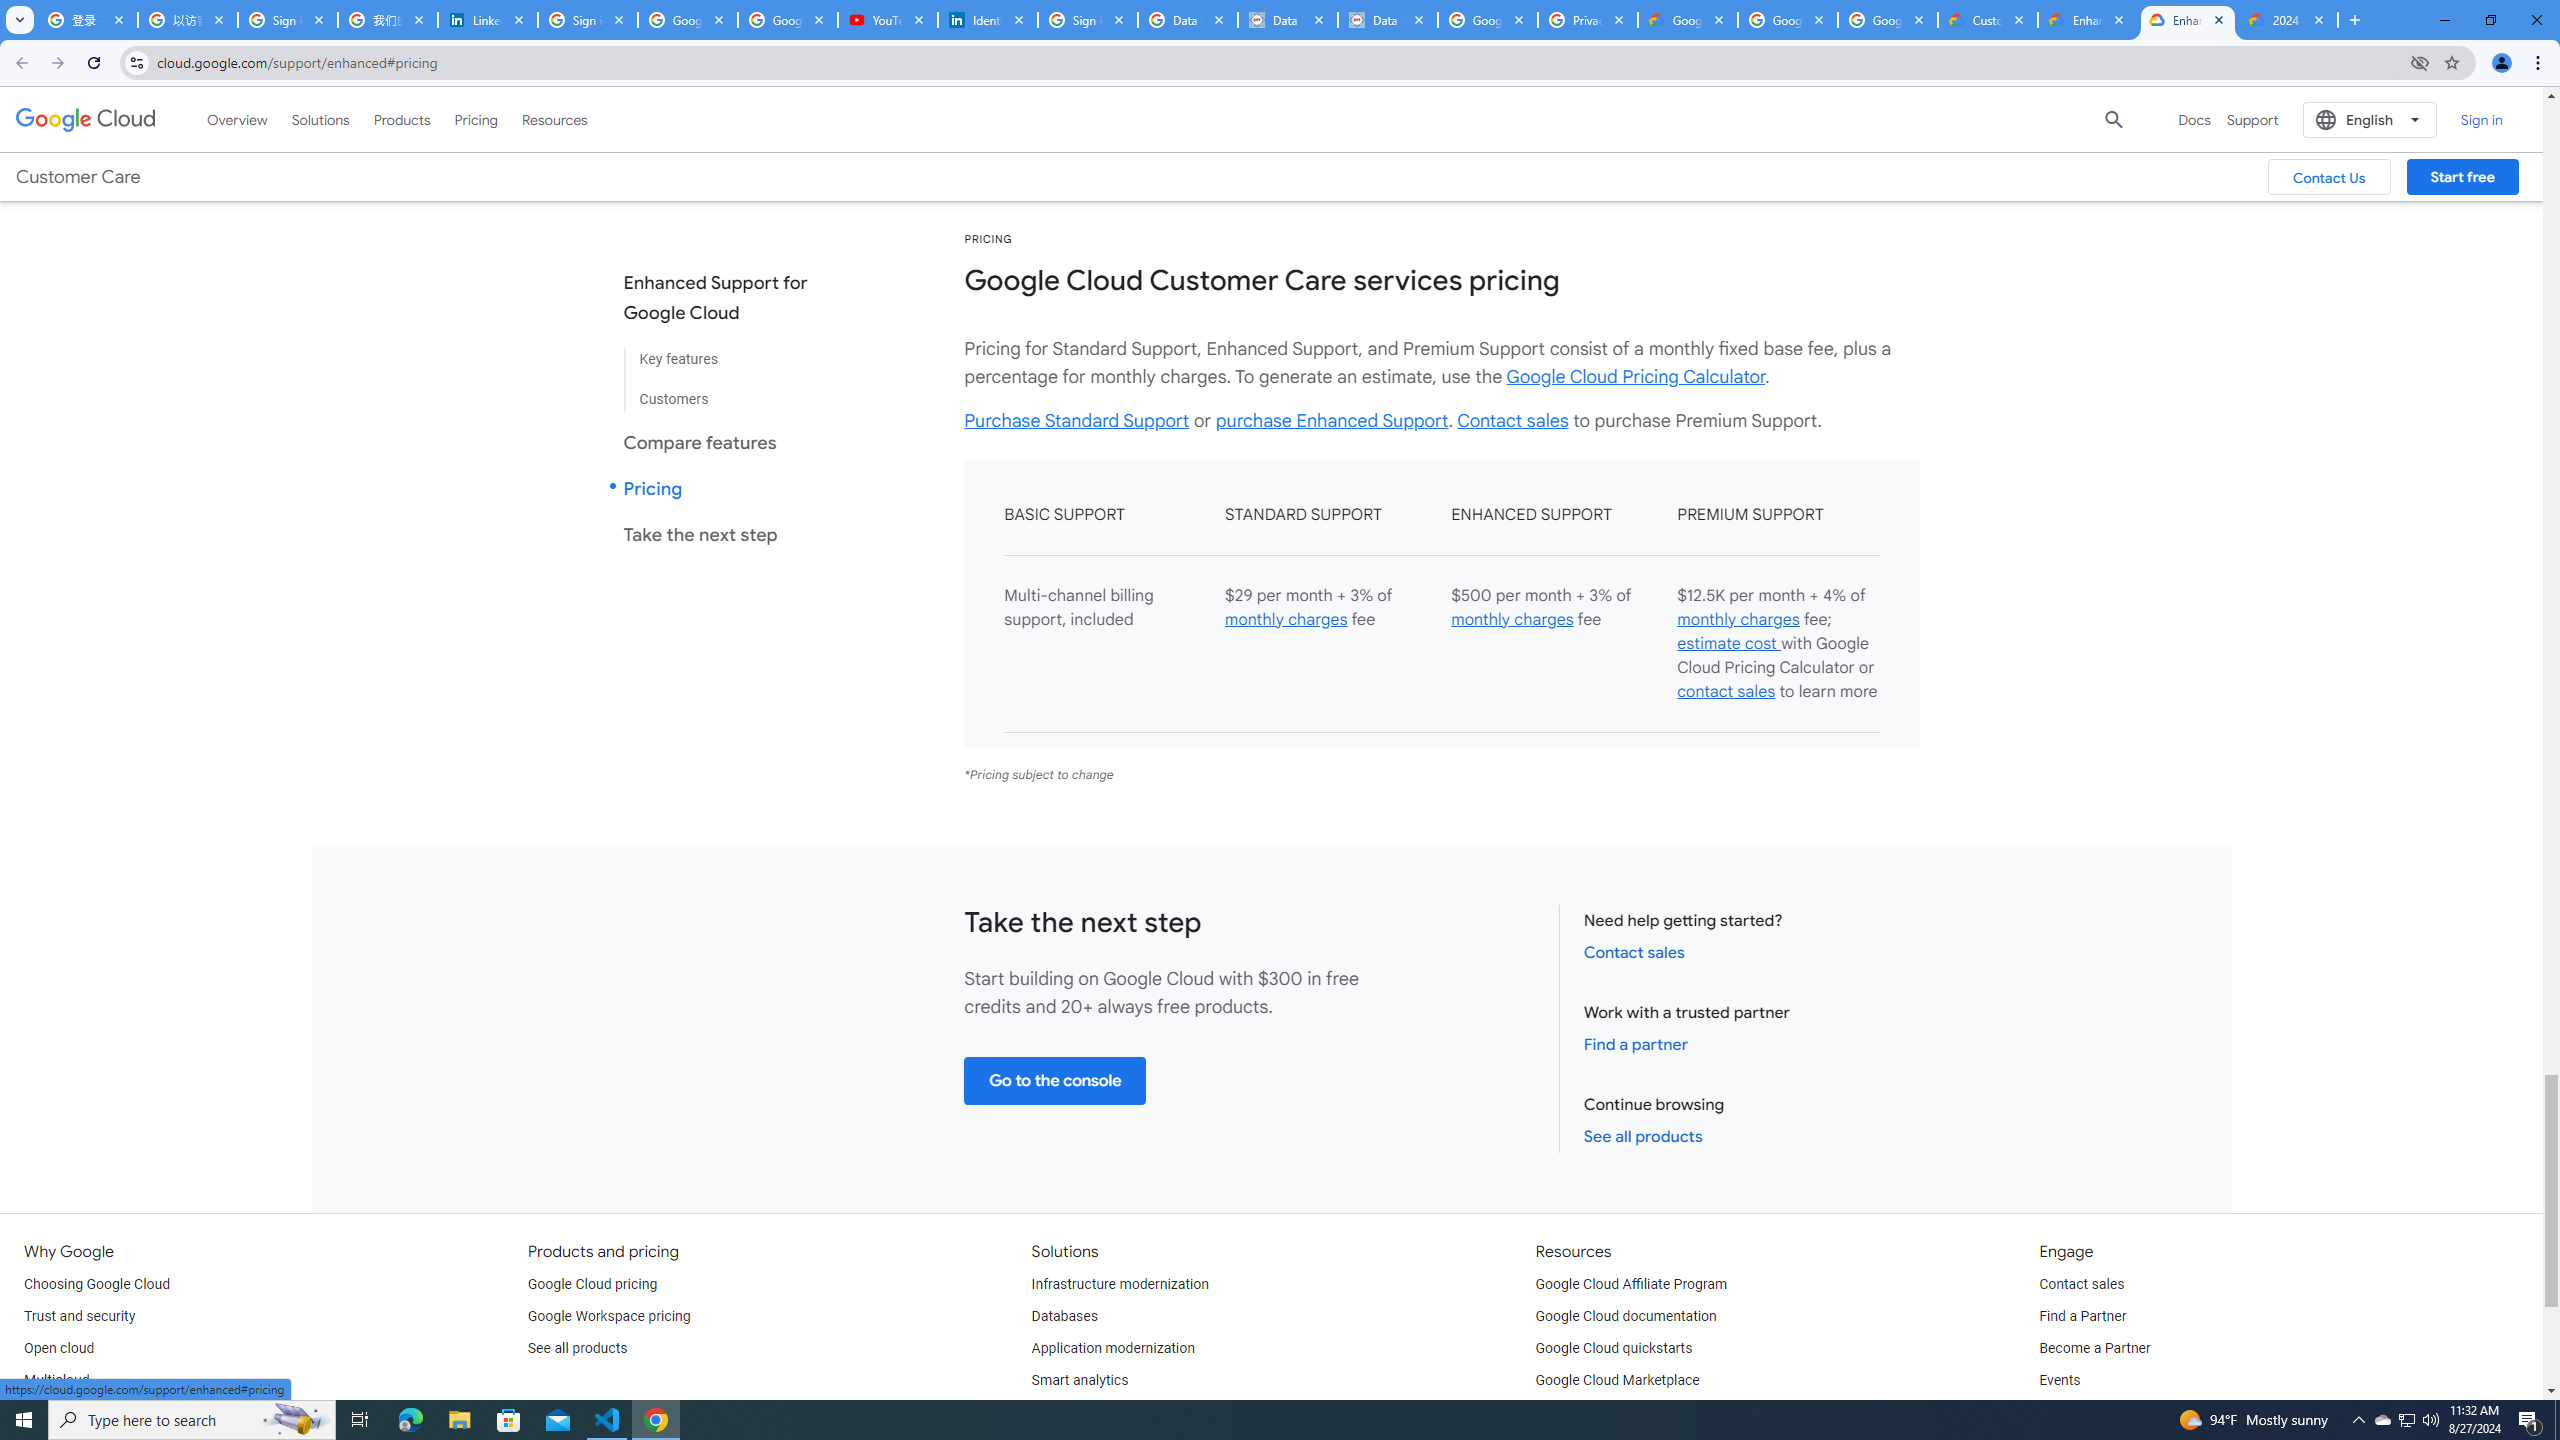 The width and height of the screenshot is (2560, 1440). Describe the element at coordinates (732, 360) in the screenshot. I see `Key features` at that location.